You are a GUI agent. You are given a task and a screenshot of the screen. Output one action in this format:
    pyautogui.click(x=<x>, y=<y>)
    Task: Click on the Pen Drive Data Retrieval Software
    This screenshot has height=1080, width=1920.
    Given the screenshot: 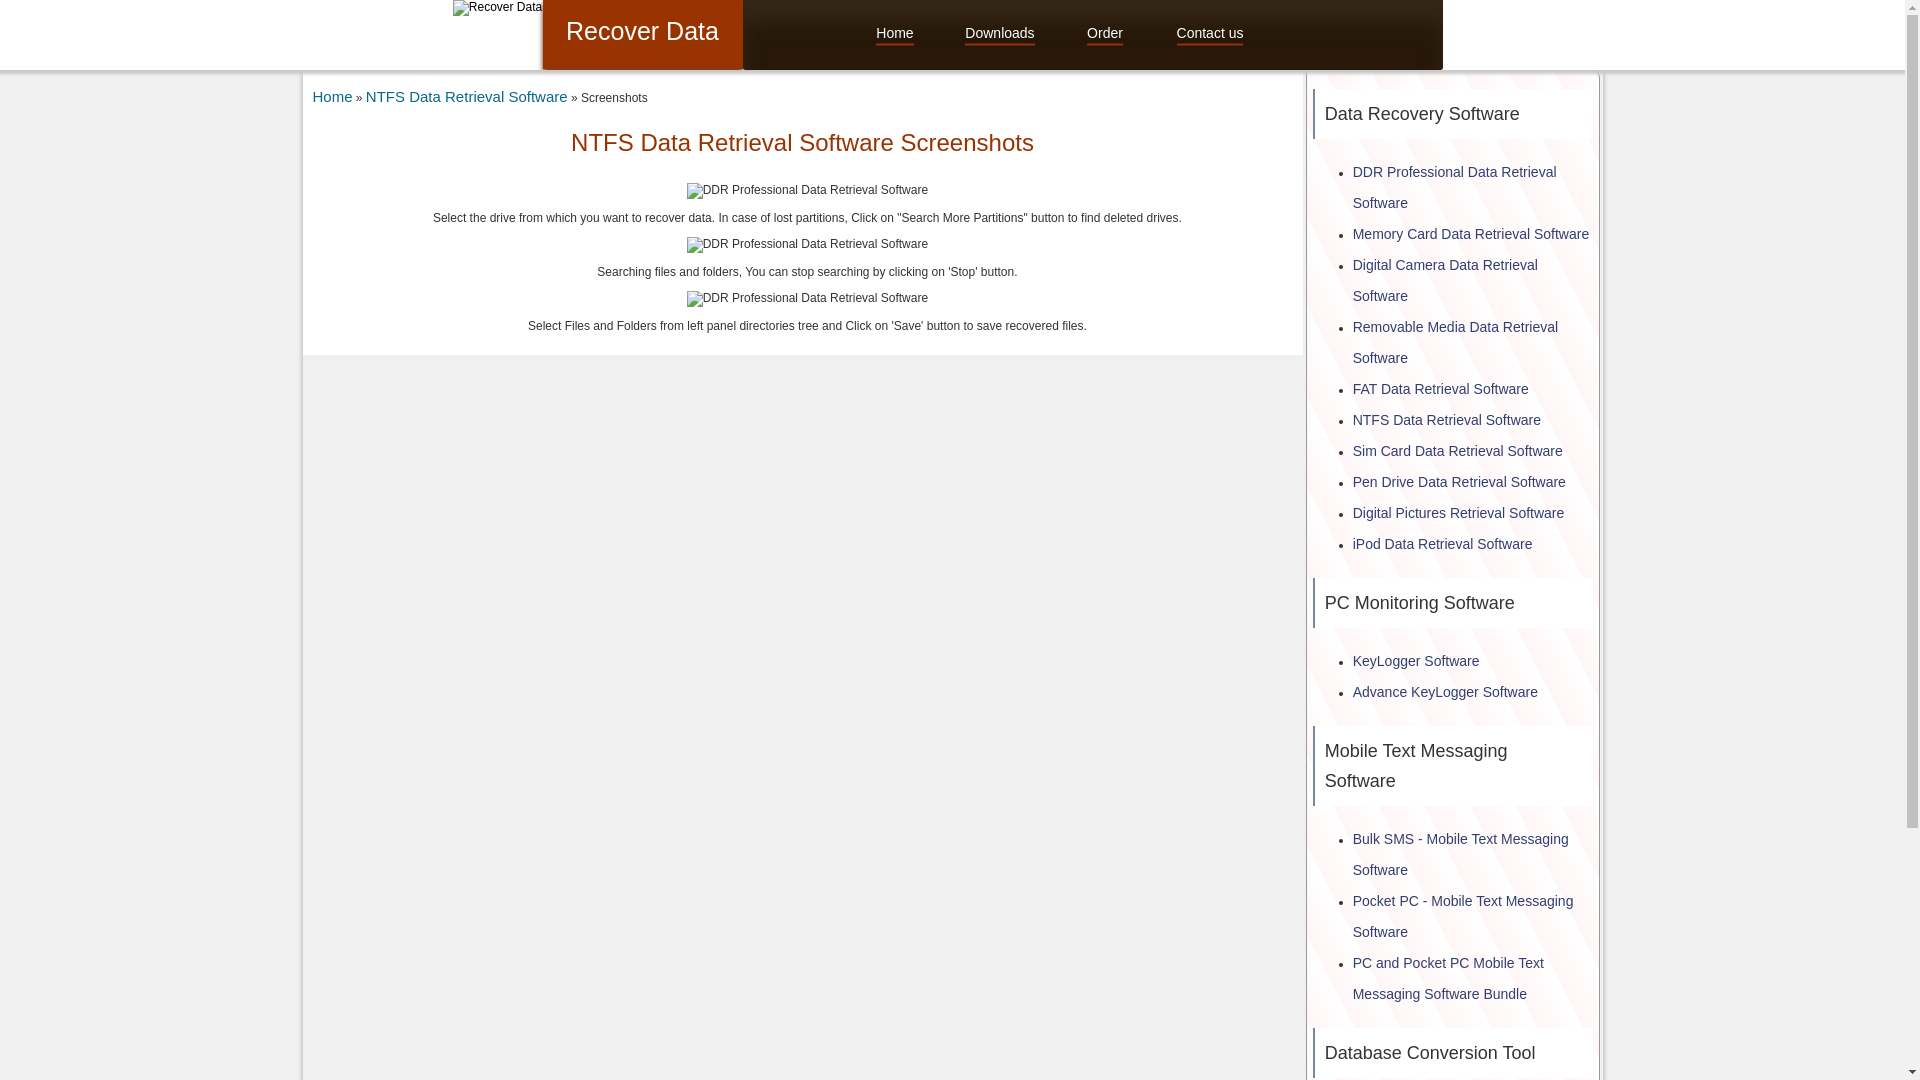 What is the action you would take?
    pyautogui.click(x=1460, y=482)
    